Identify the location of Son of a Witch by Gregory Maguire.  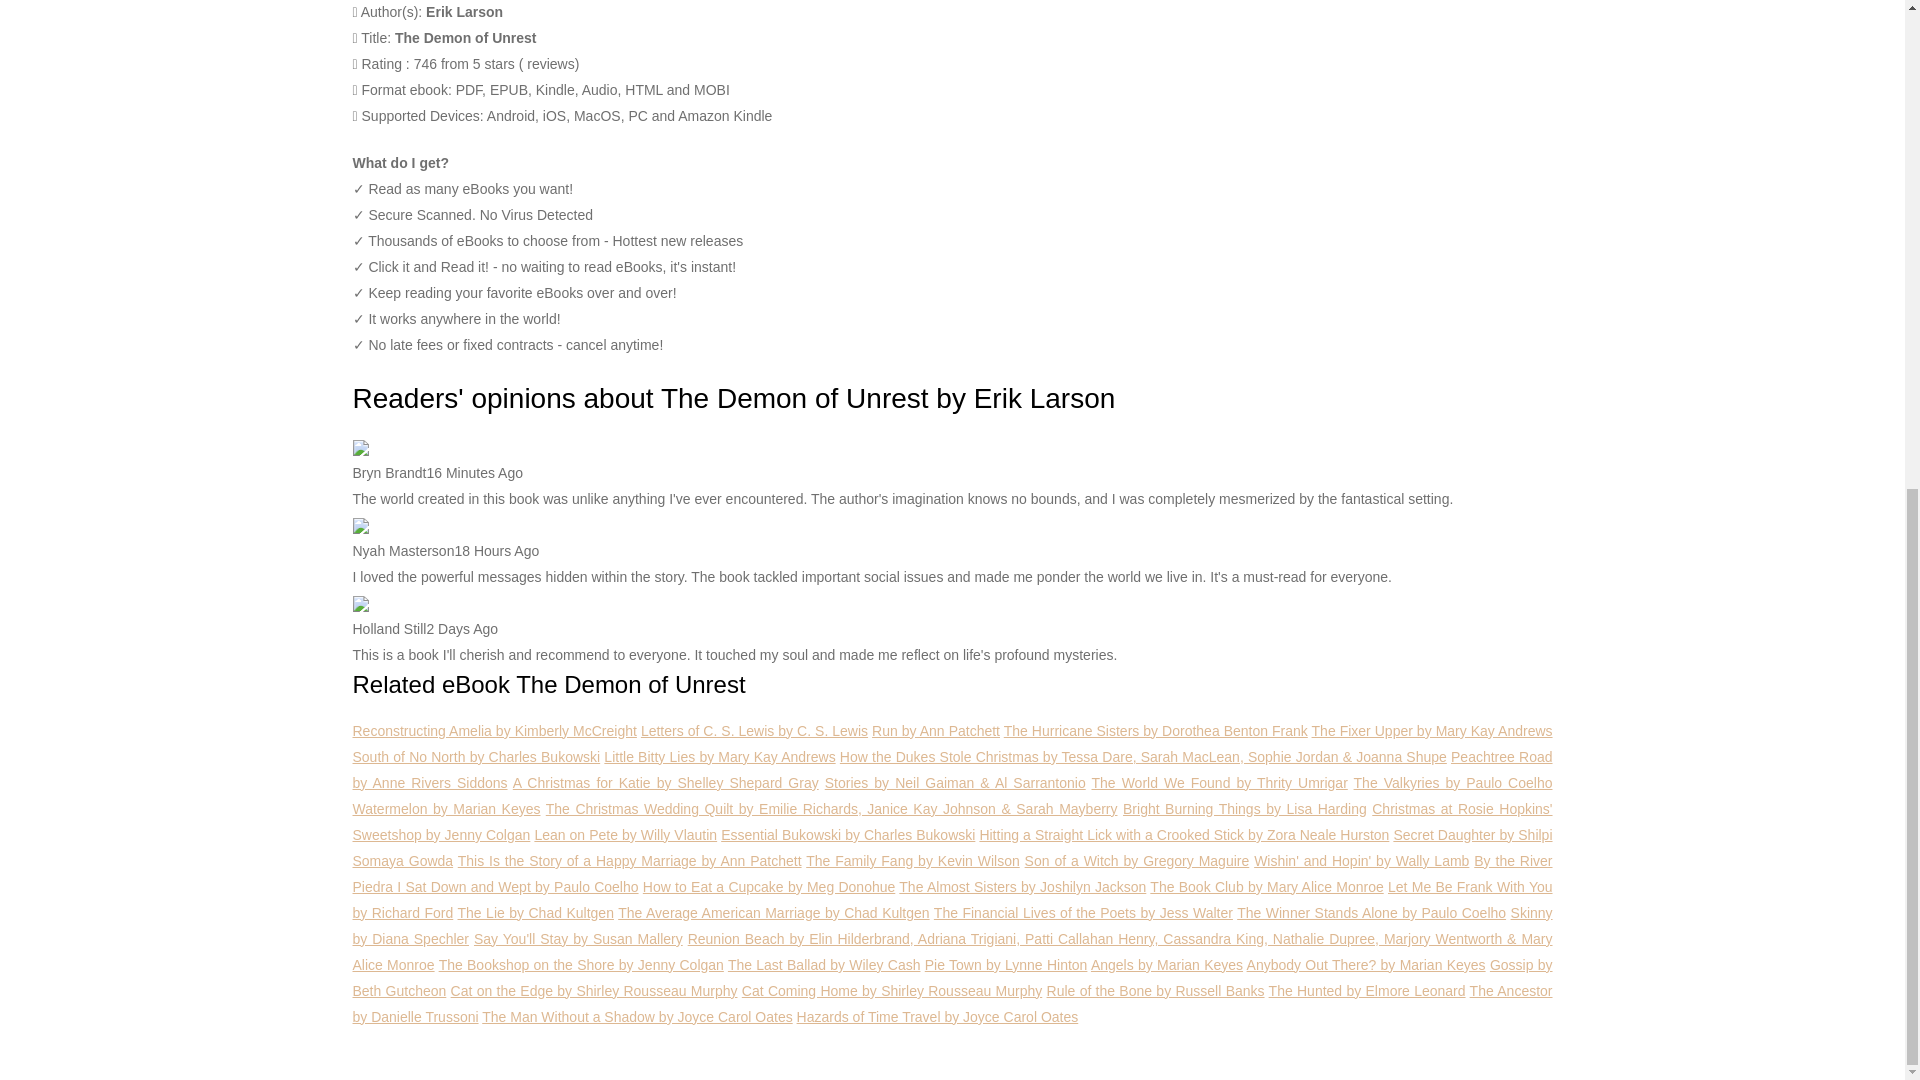
(1137, 861).